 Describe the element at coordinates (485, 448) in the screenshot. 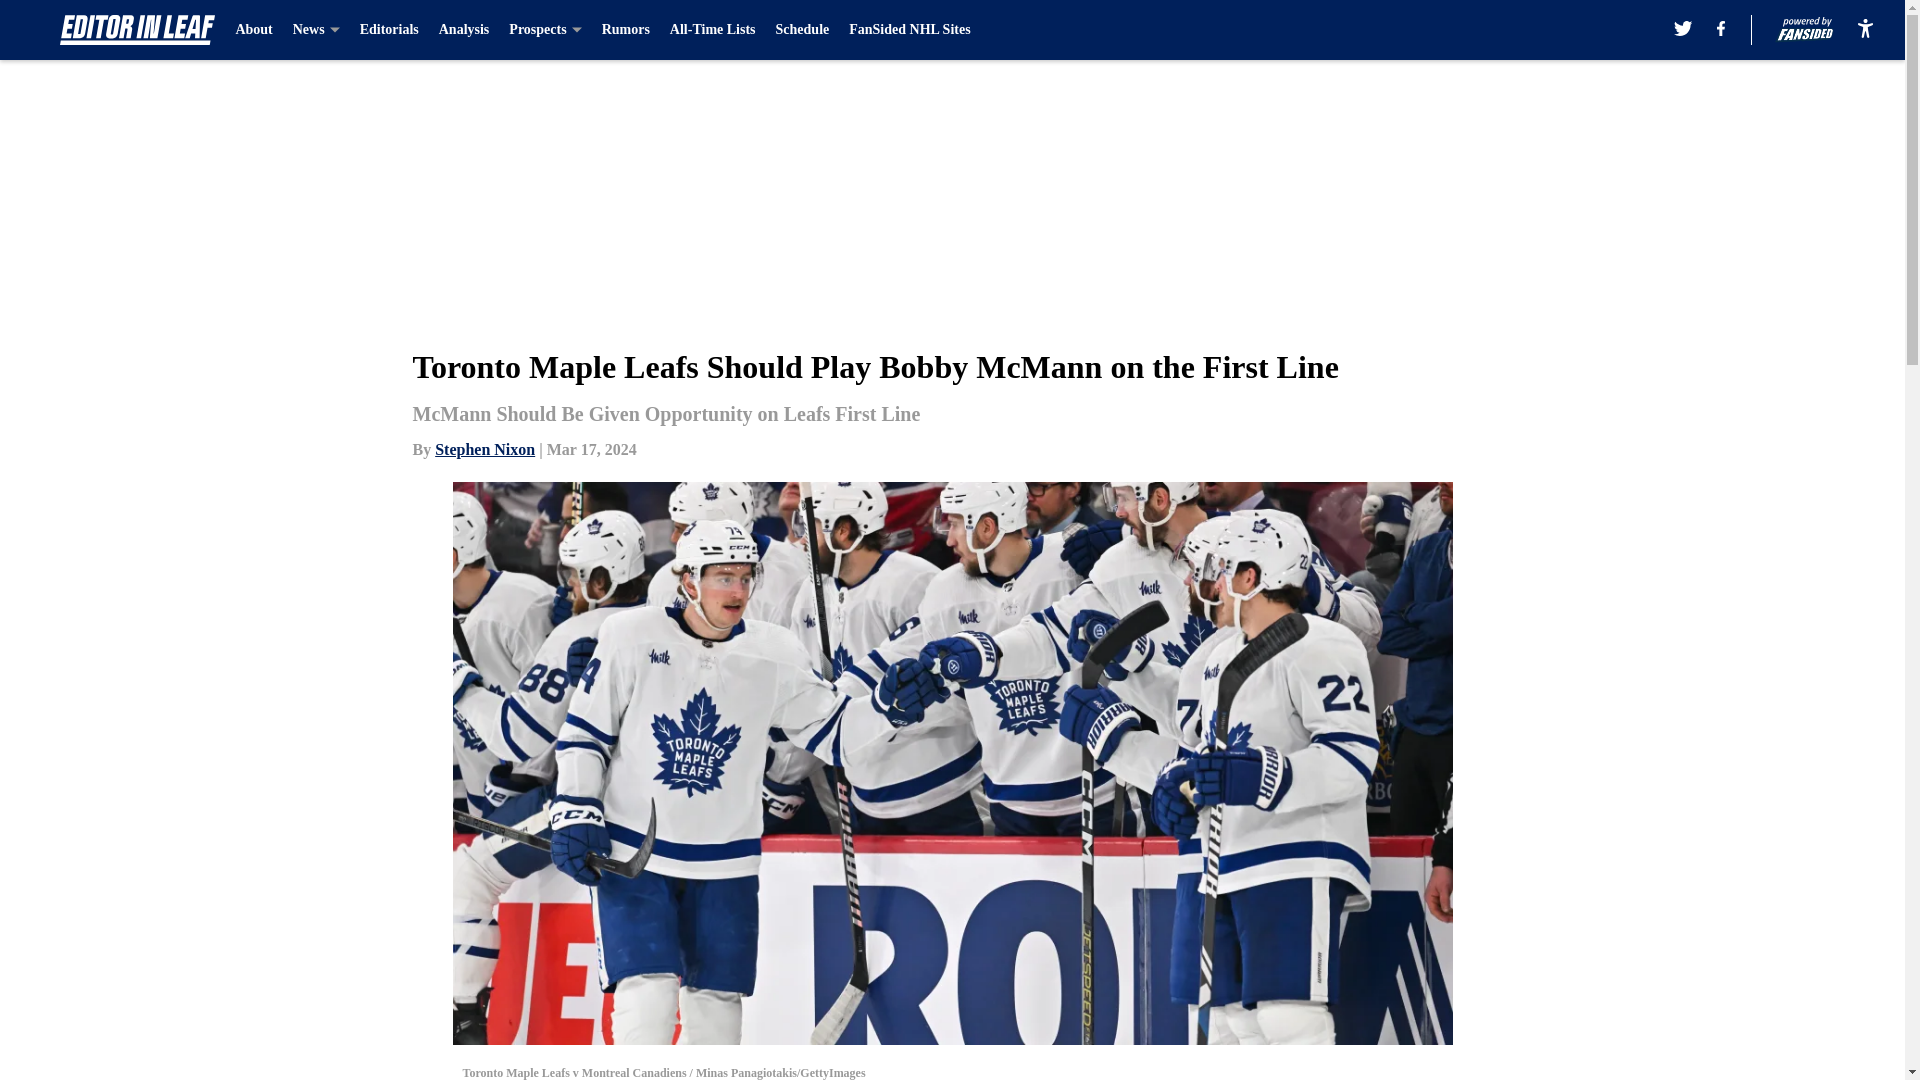

I see `Stephen Nixon` at that location.